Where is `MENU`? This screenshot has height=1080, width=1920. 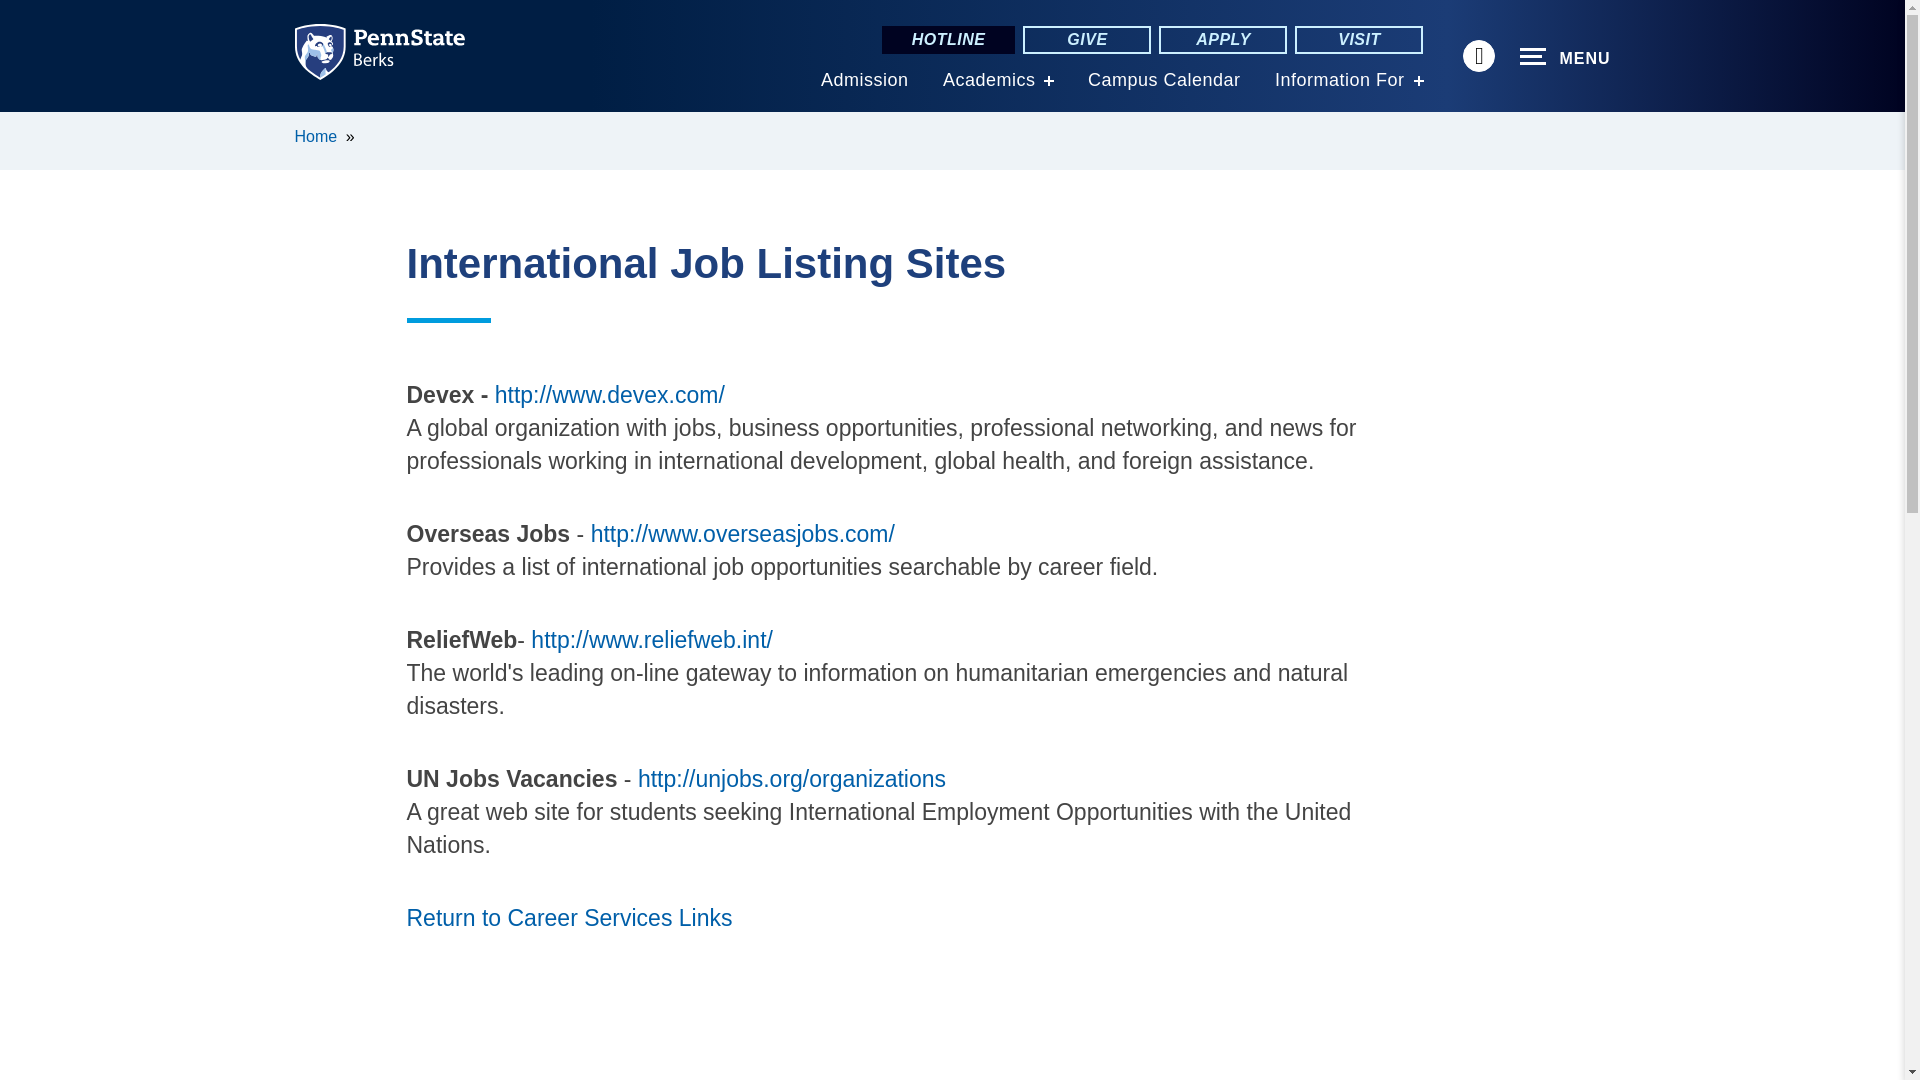 MENU is located at coordinates (1565, 57).